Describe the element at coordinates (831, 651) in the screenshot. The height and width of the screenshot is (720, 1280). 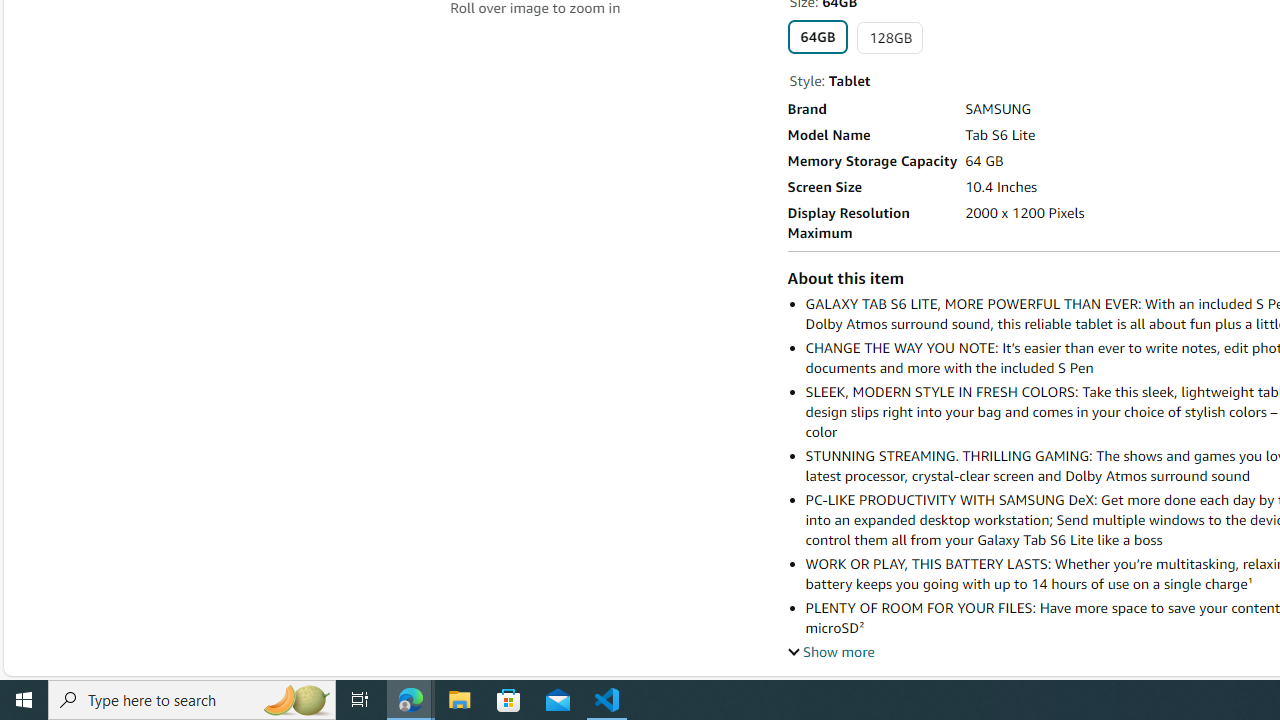
I see `Show more` at that location.